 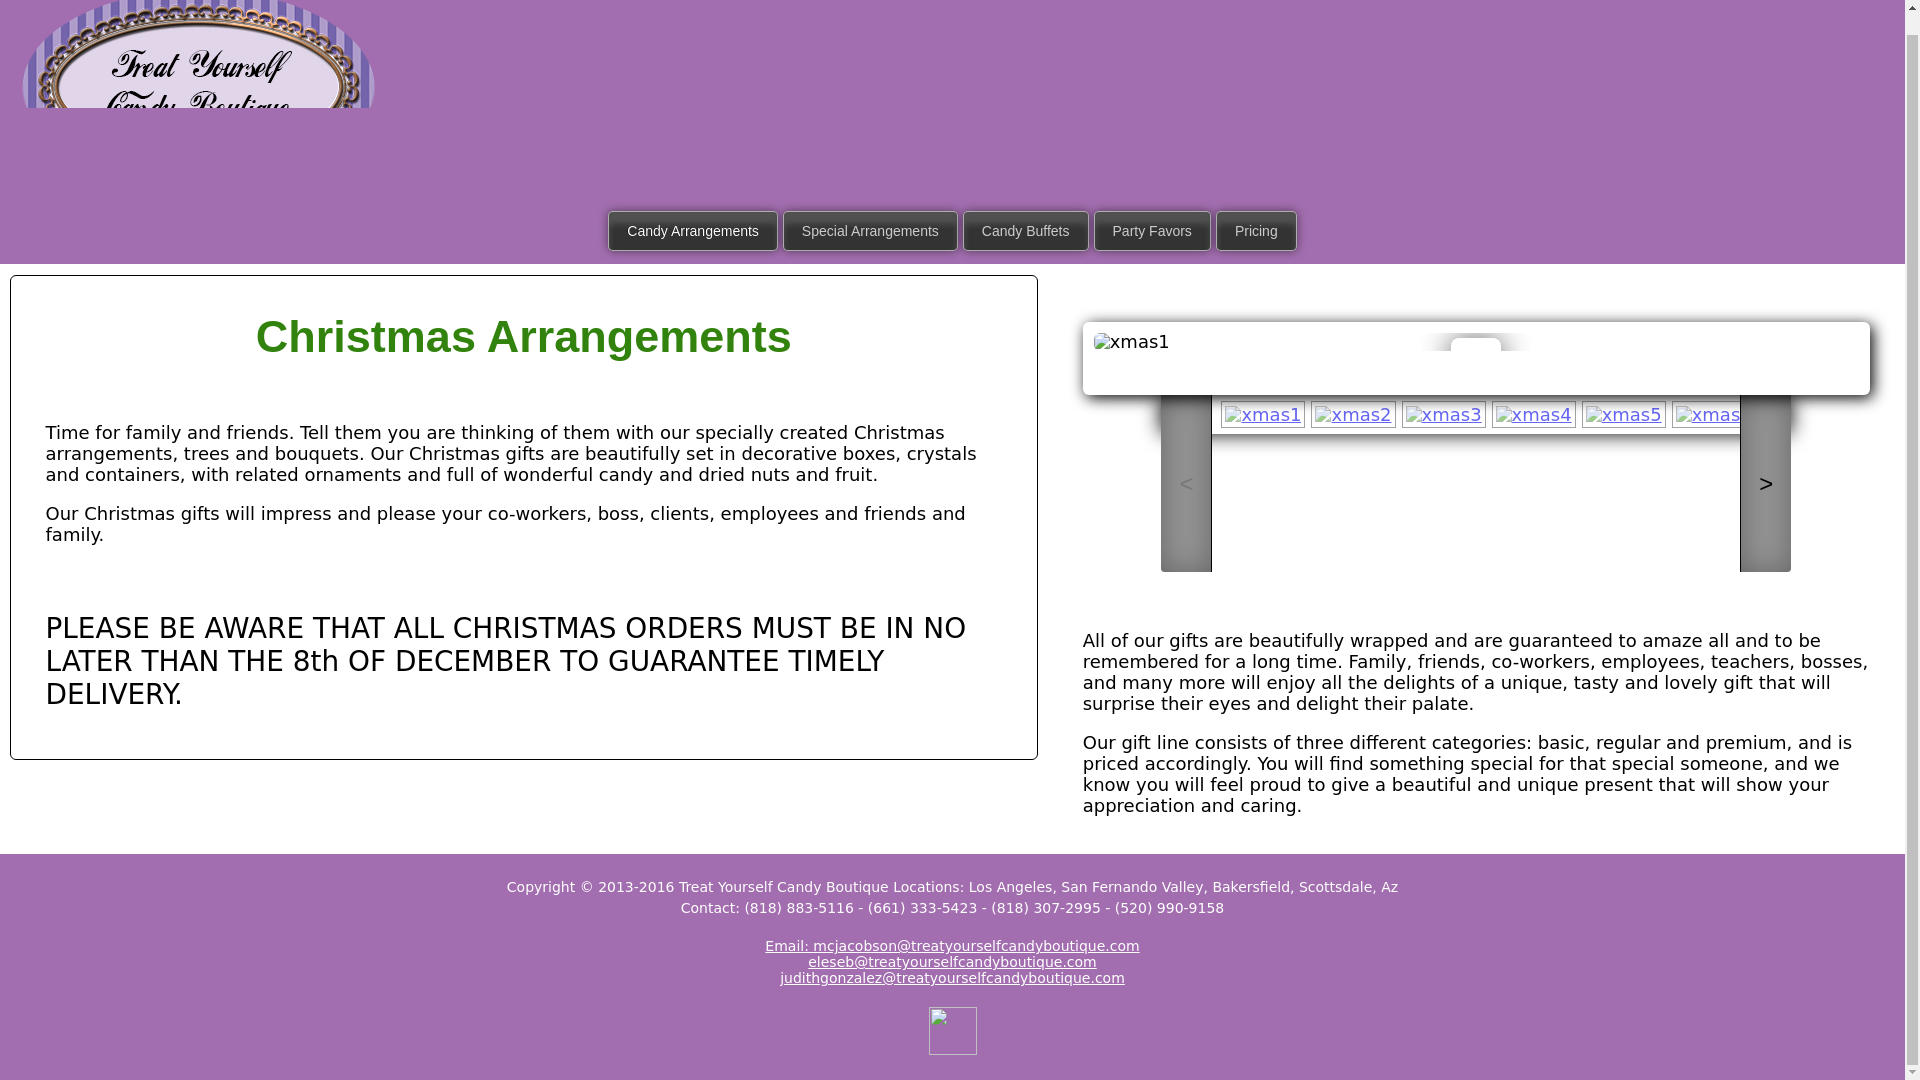 I want to click on Last, so click(x=1516, y=370).